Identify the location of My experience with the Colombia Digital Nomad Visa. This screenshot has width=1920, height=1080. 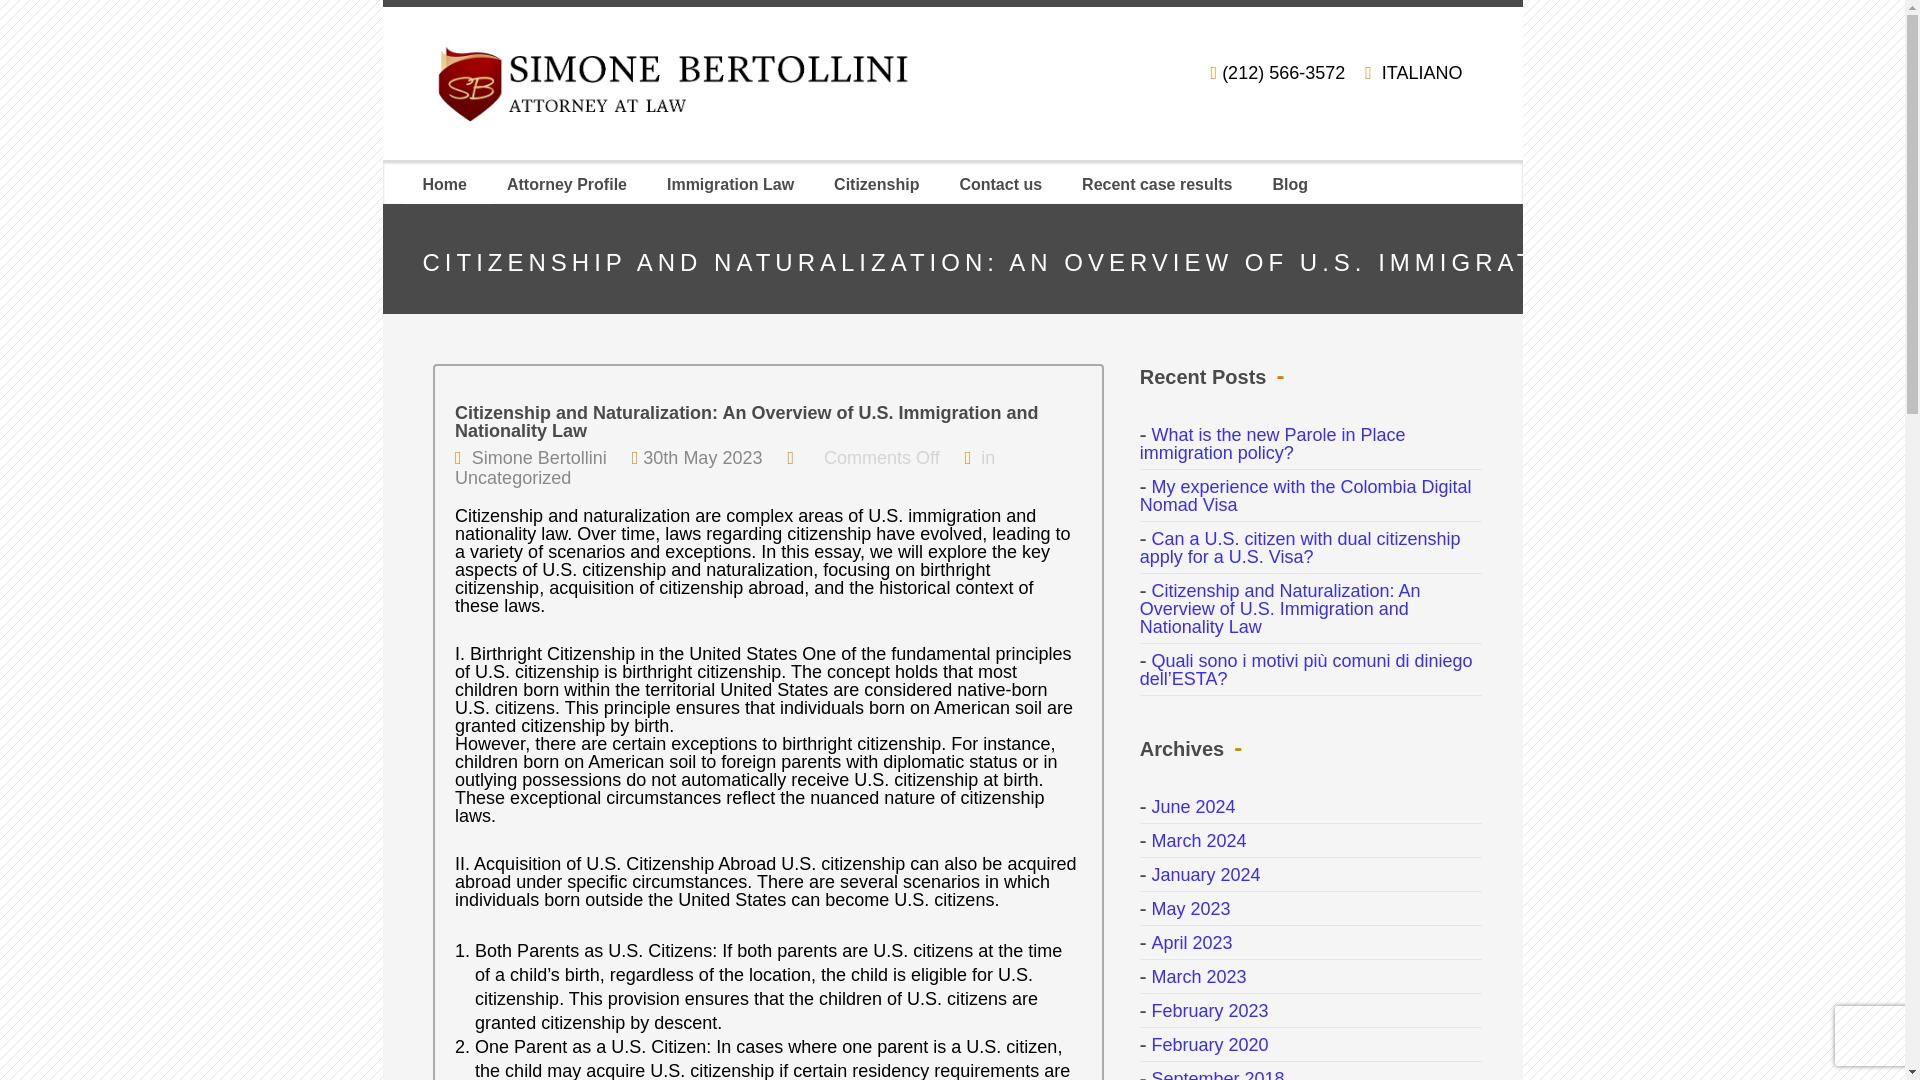
(1306, 496).